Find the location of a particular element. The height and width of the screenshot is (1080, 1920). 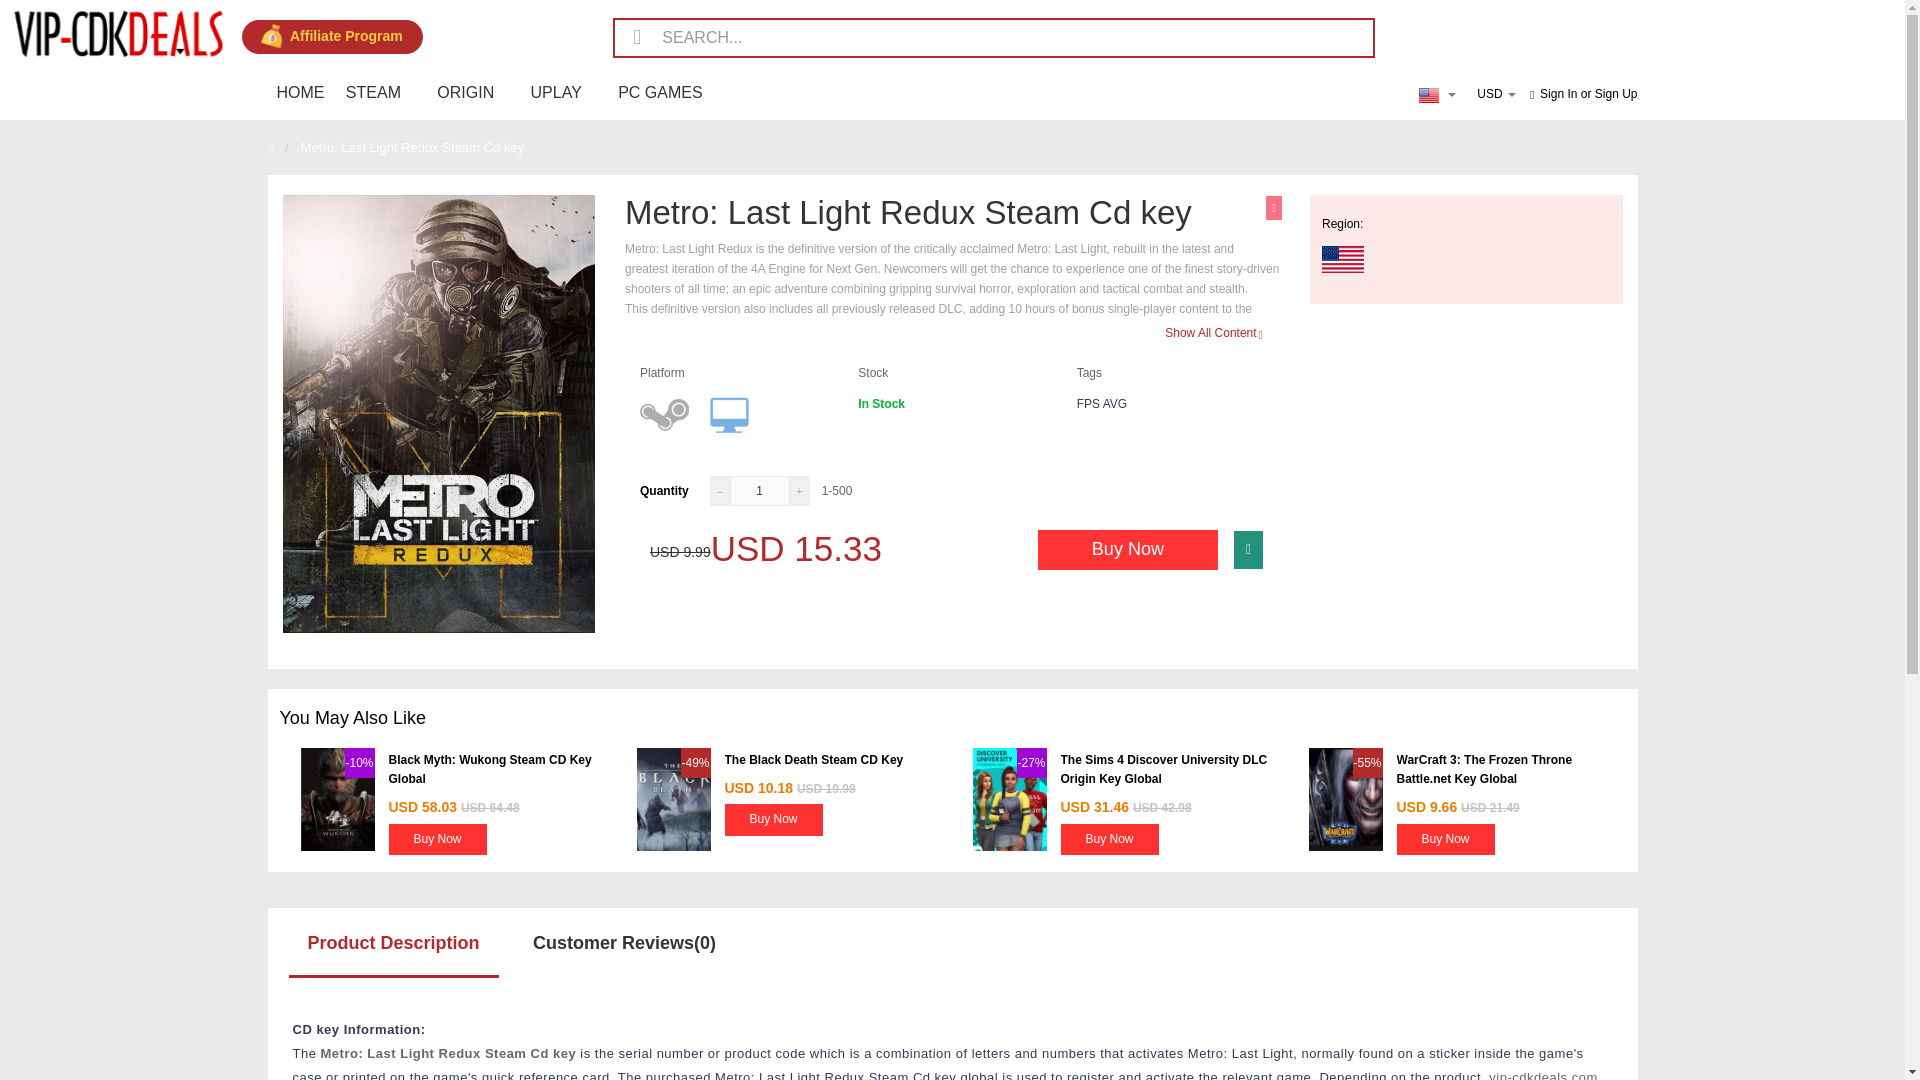

STEAM is located at coordinates (664, 414).